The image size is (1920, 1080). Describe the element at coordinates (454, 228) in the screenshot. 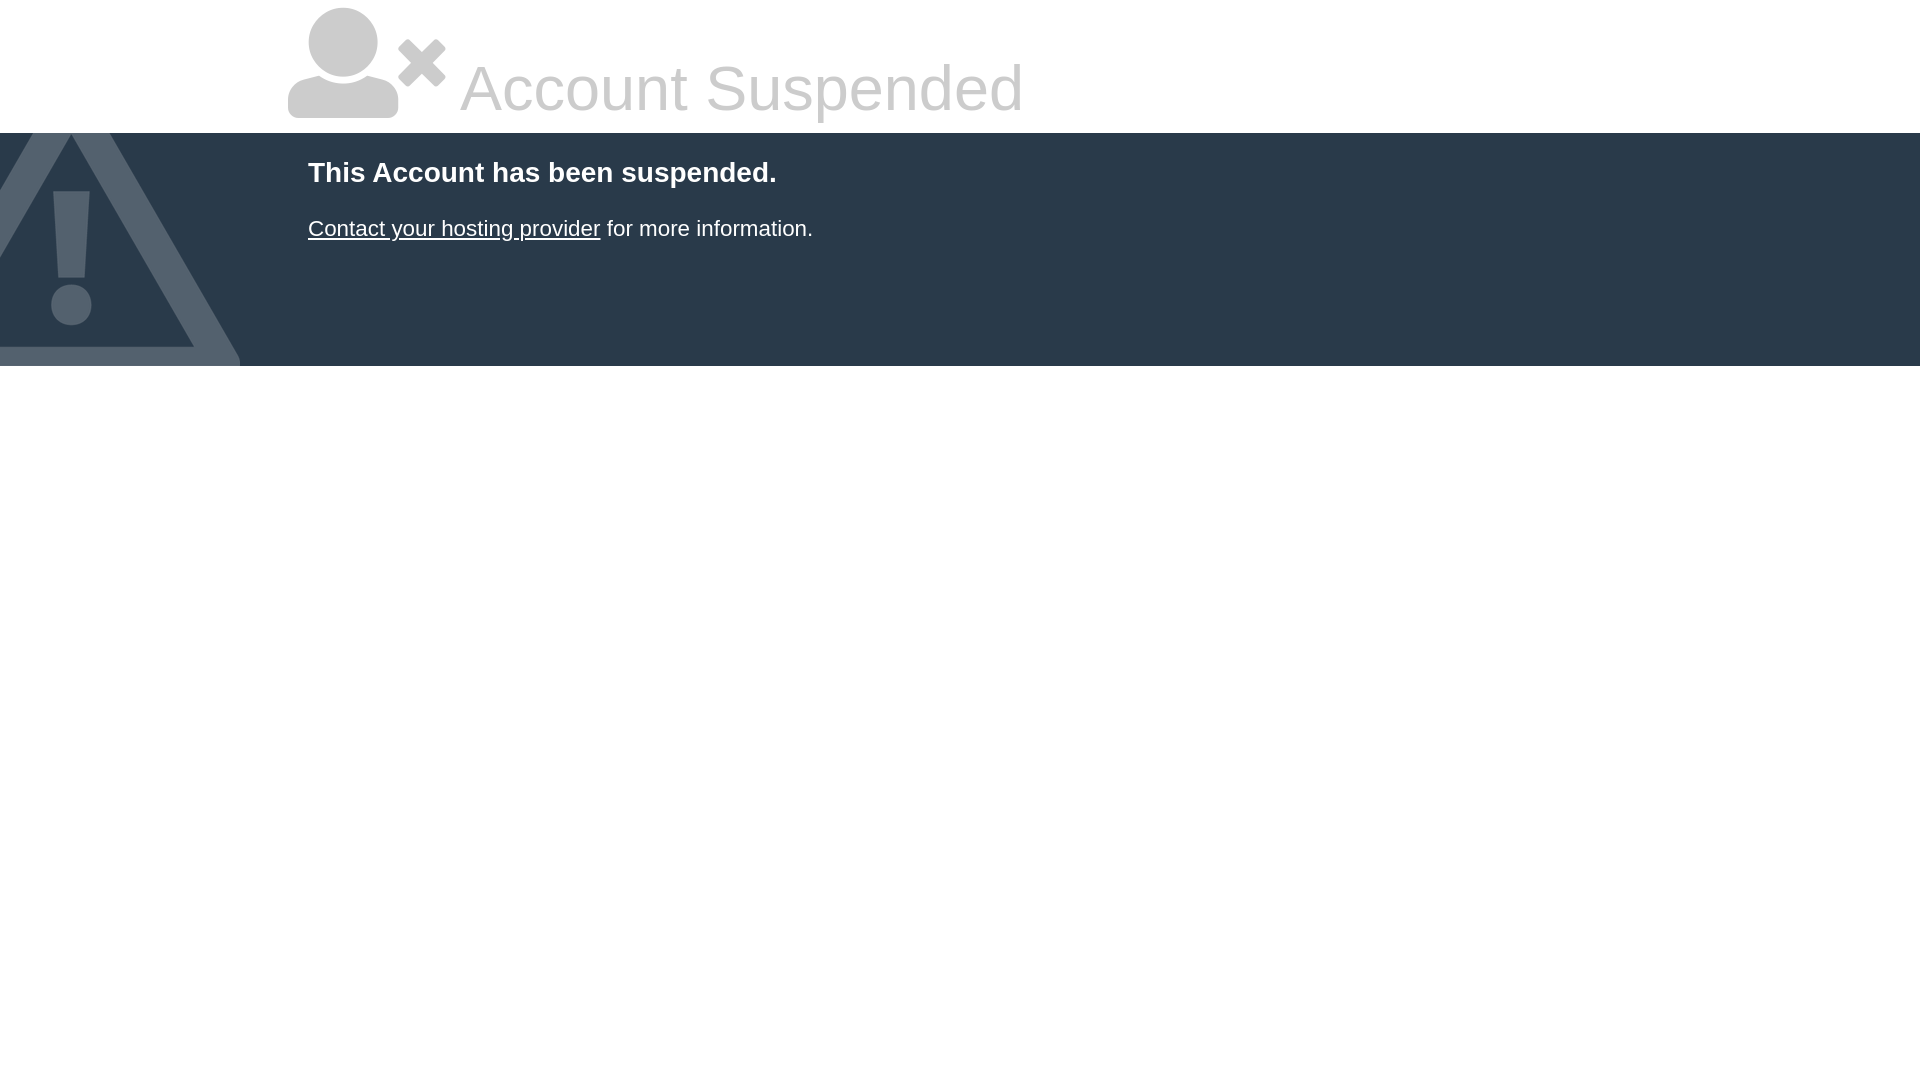

I see `Contact your hosting provider` at that location.